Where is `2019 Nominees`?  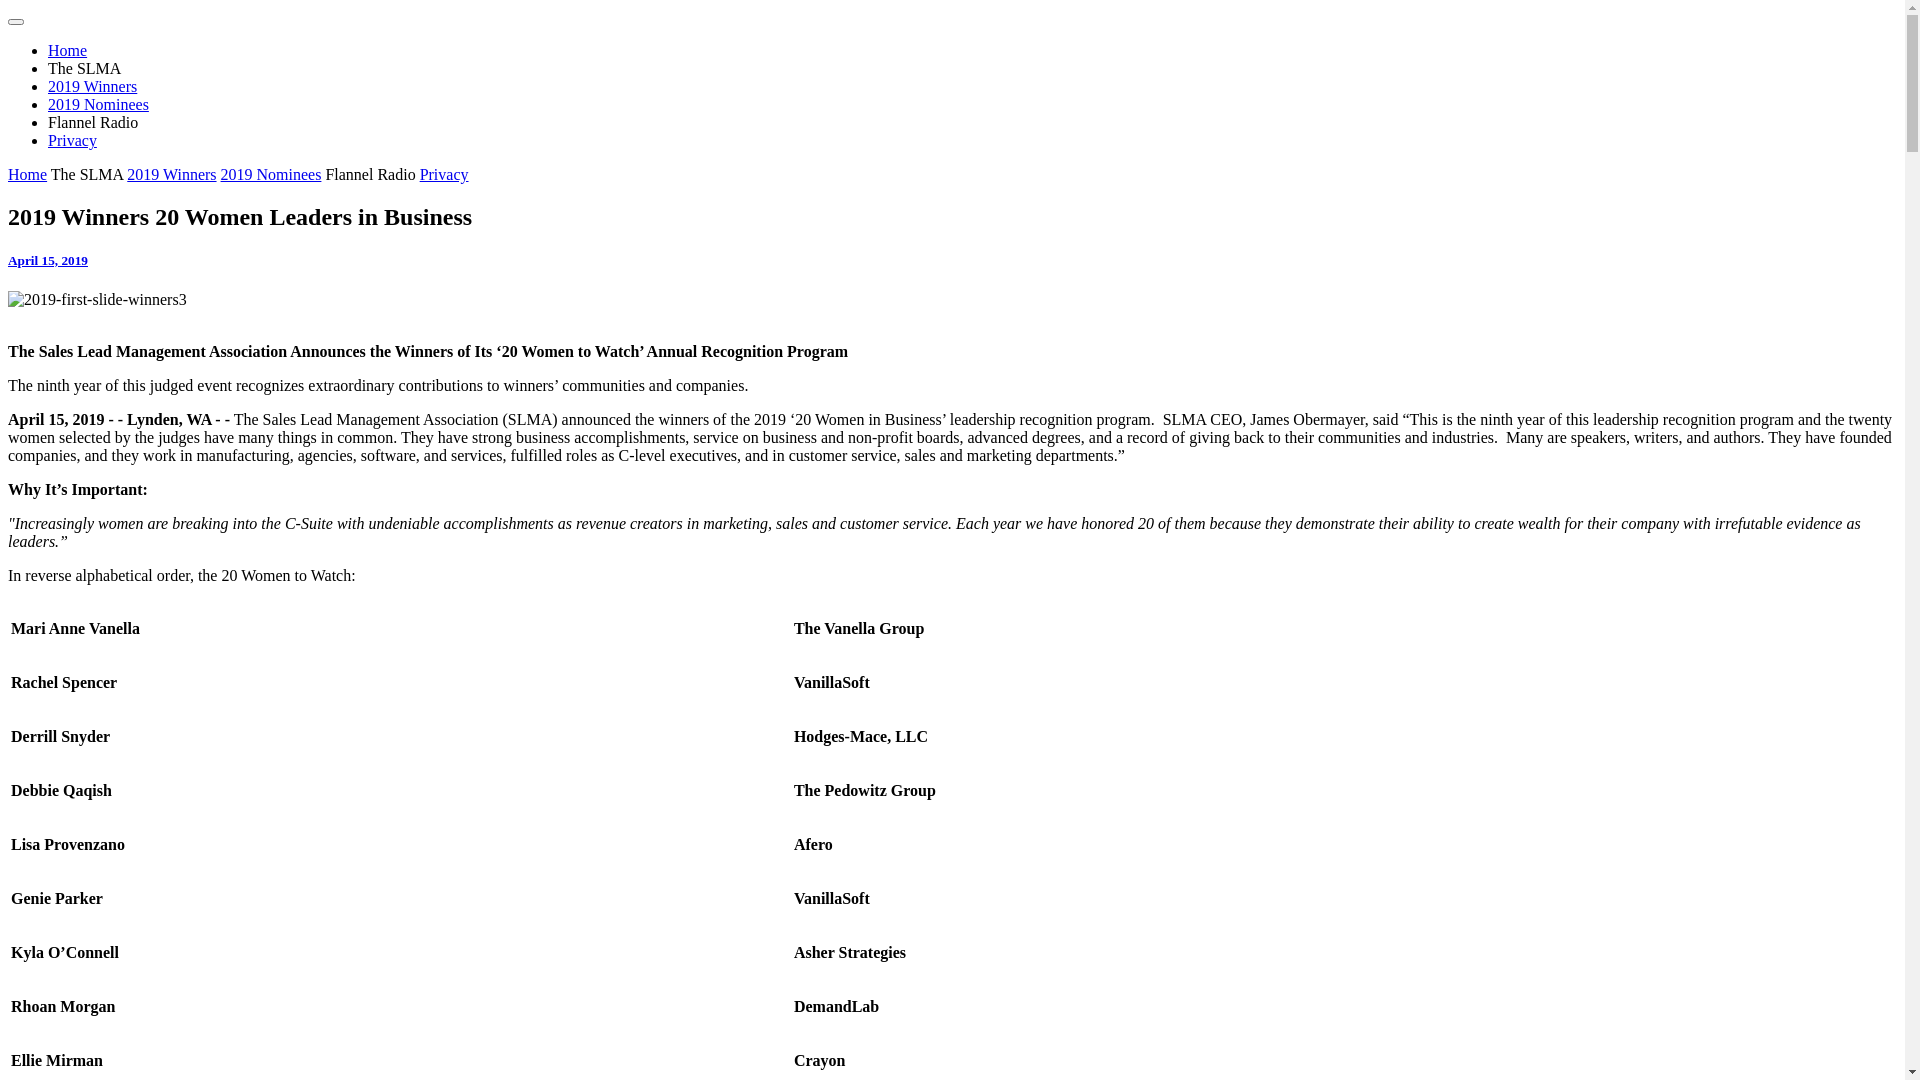
2019 Nominees is located at coordinates (272, 174).